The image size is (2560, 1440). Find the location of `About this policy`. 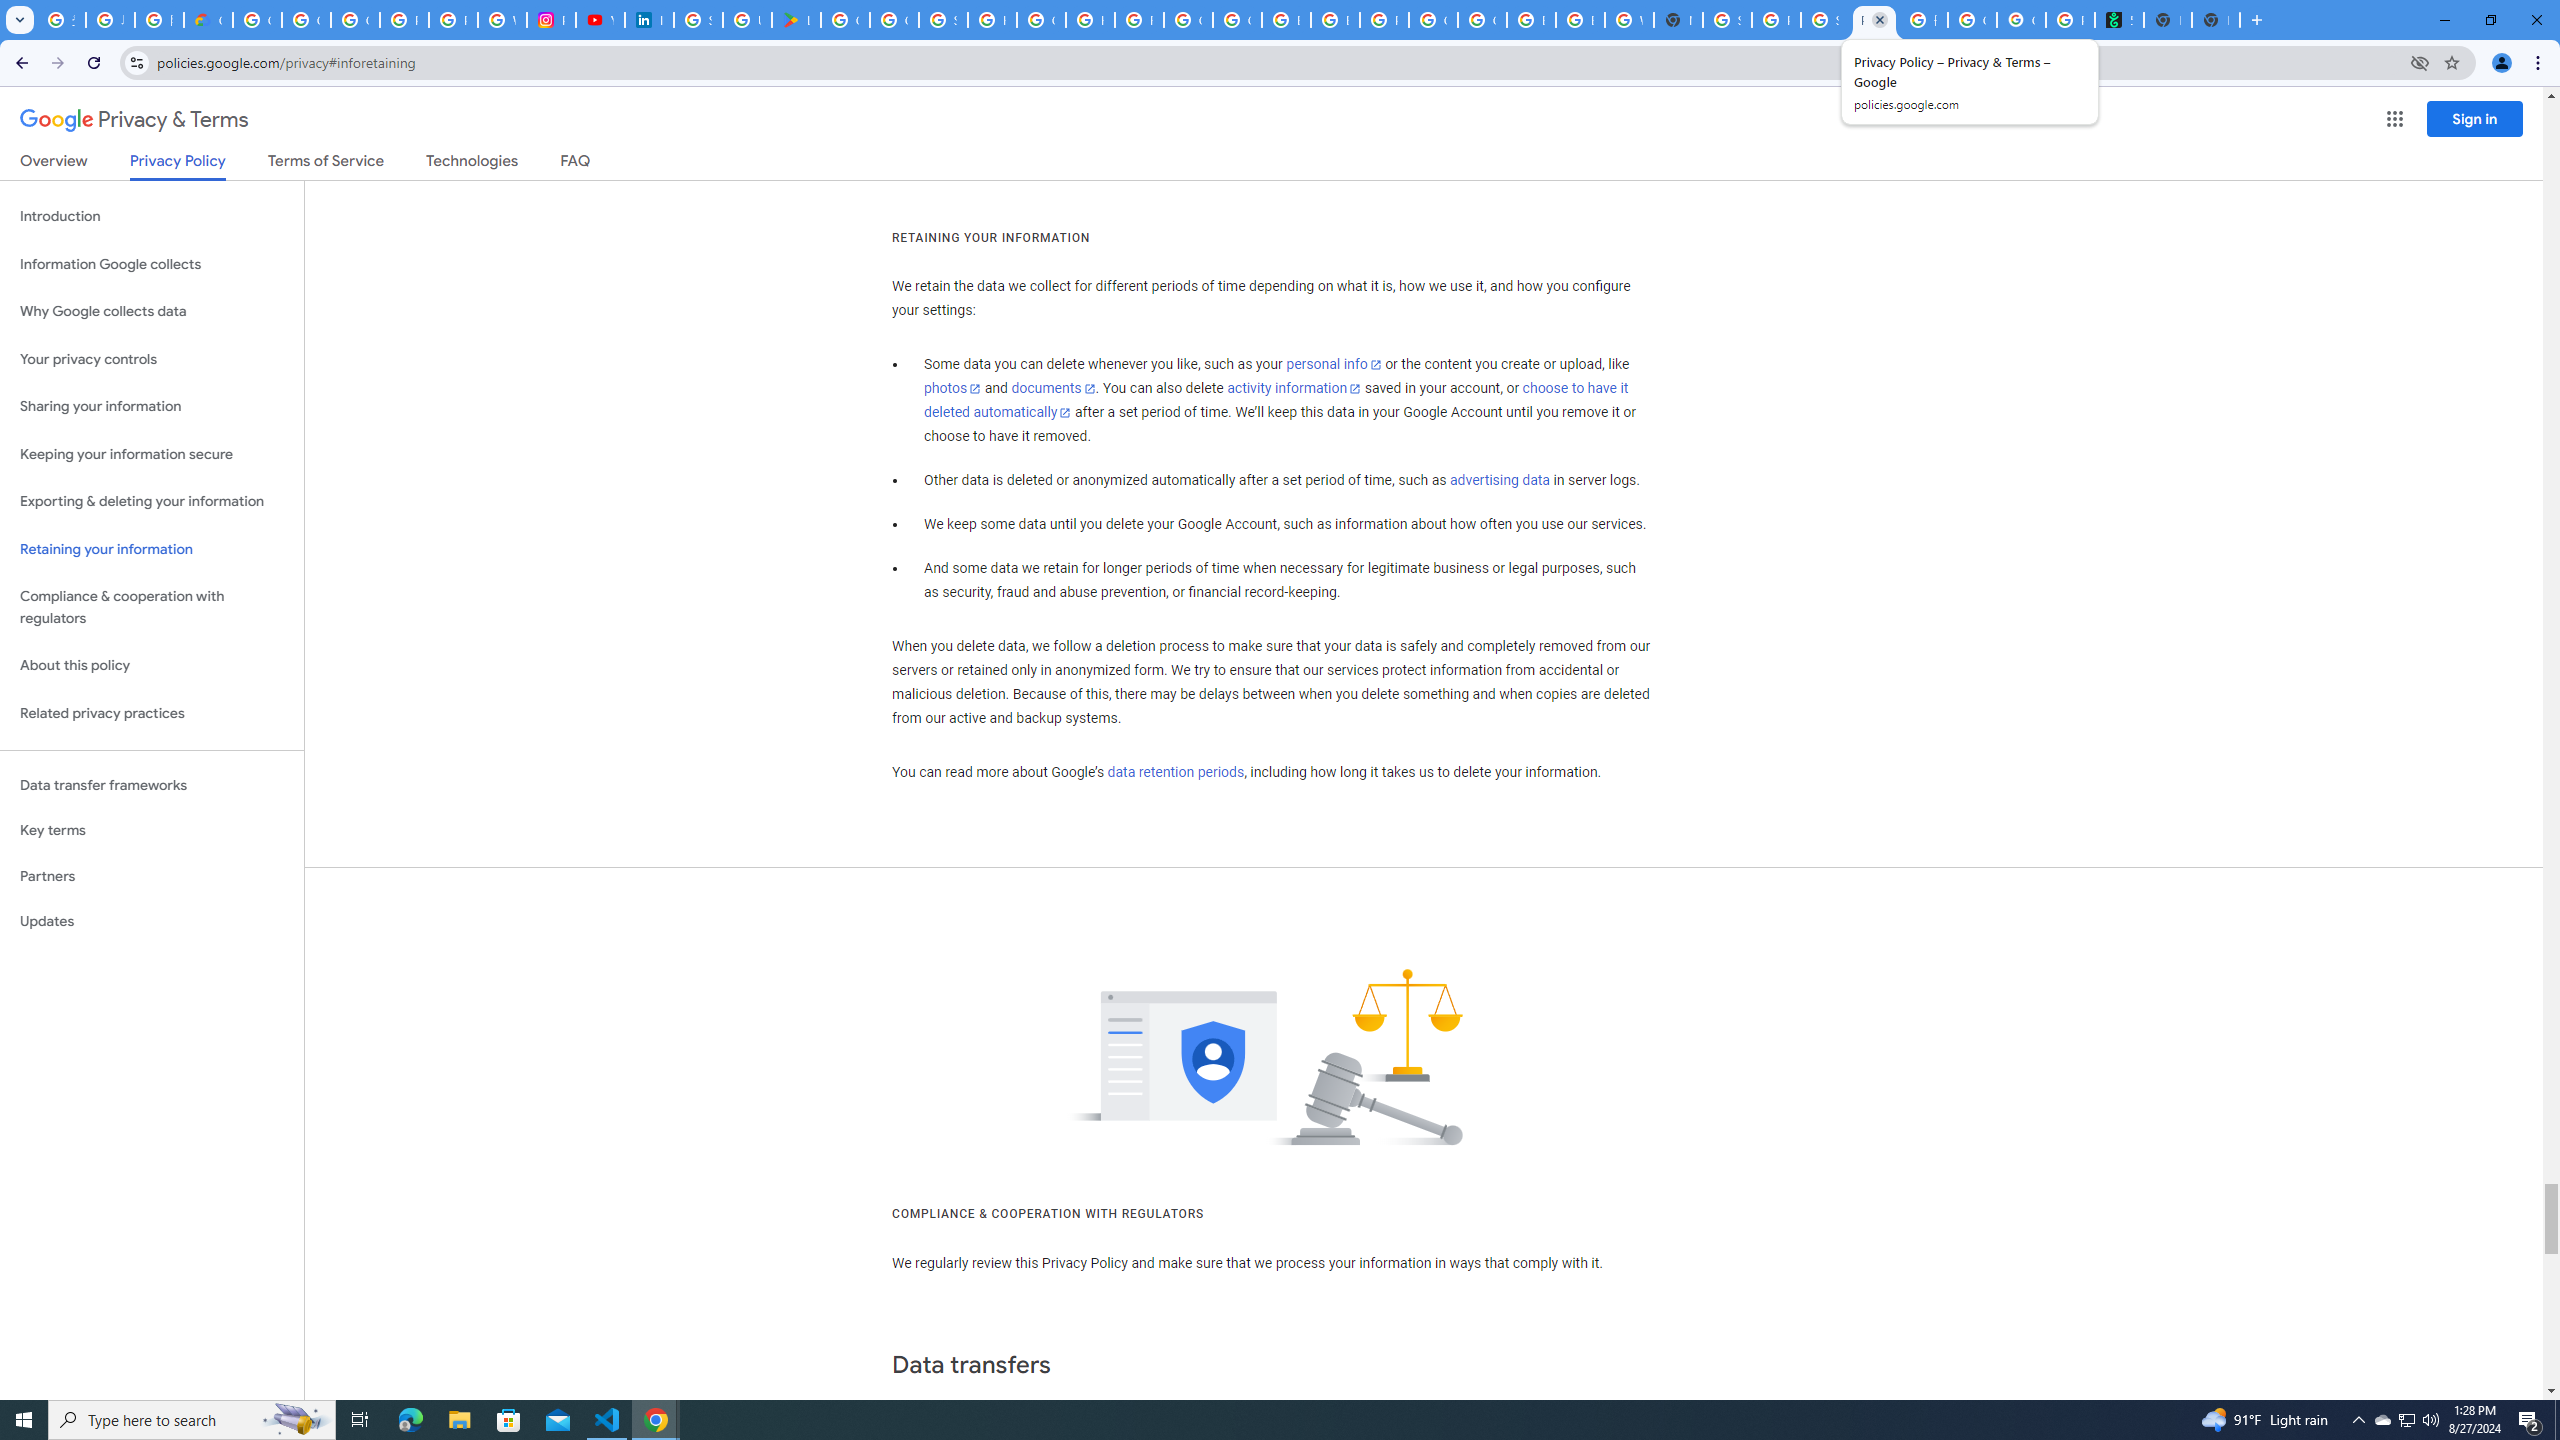

About this policy is located at coordinates (152, 666).